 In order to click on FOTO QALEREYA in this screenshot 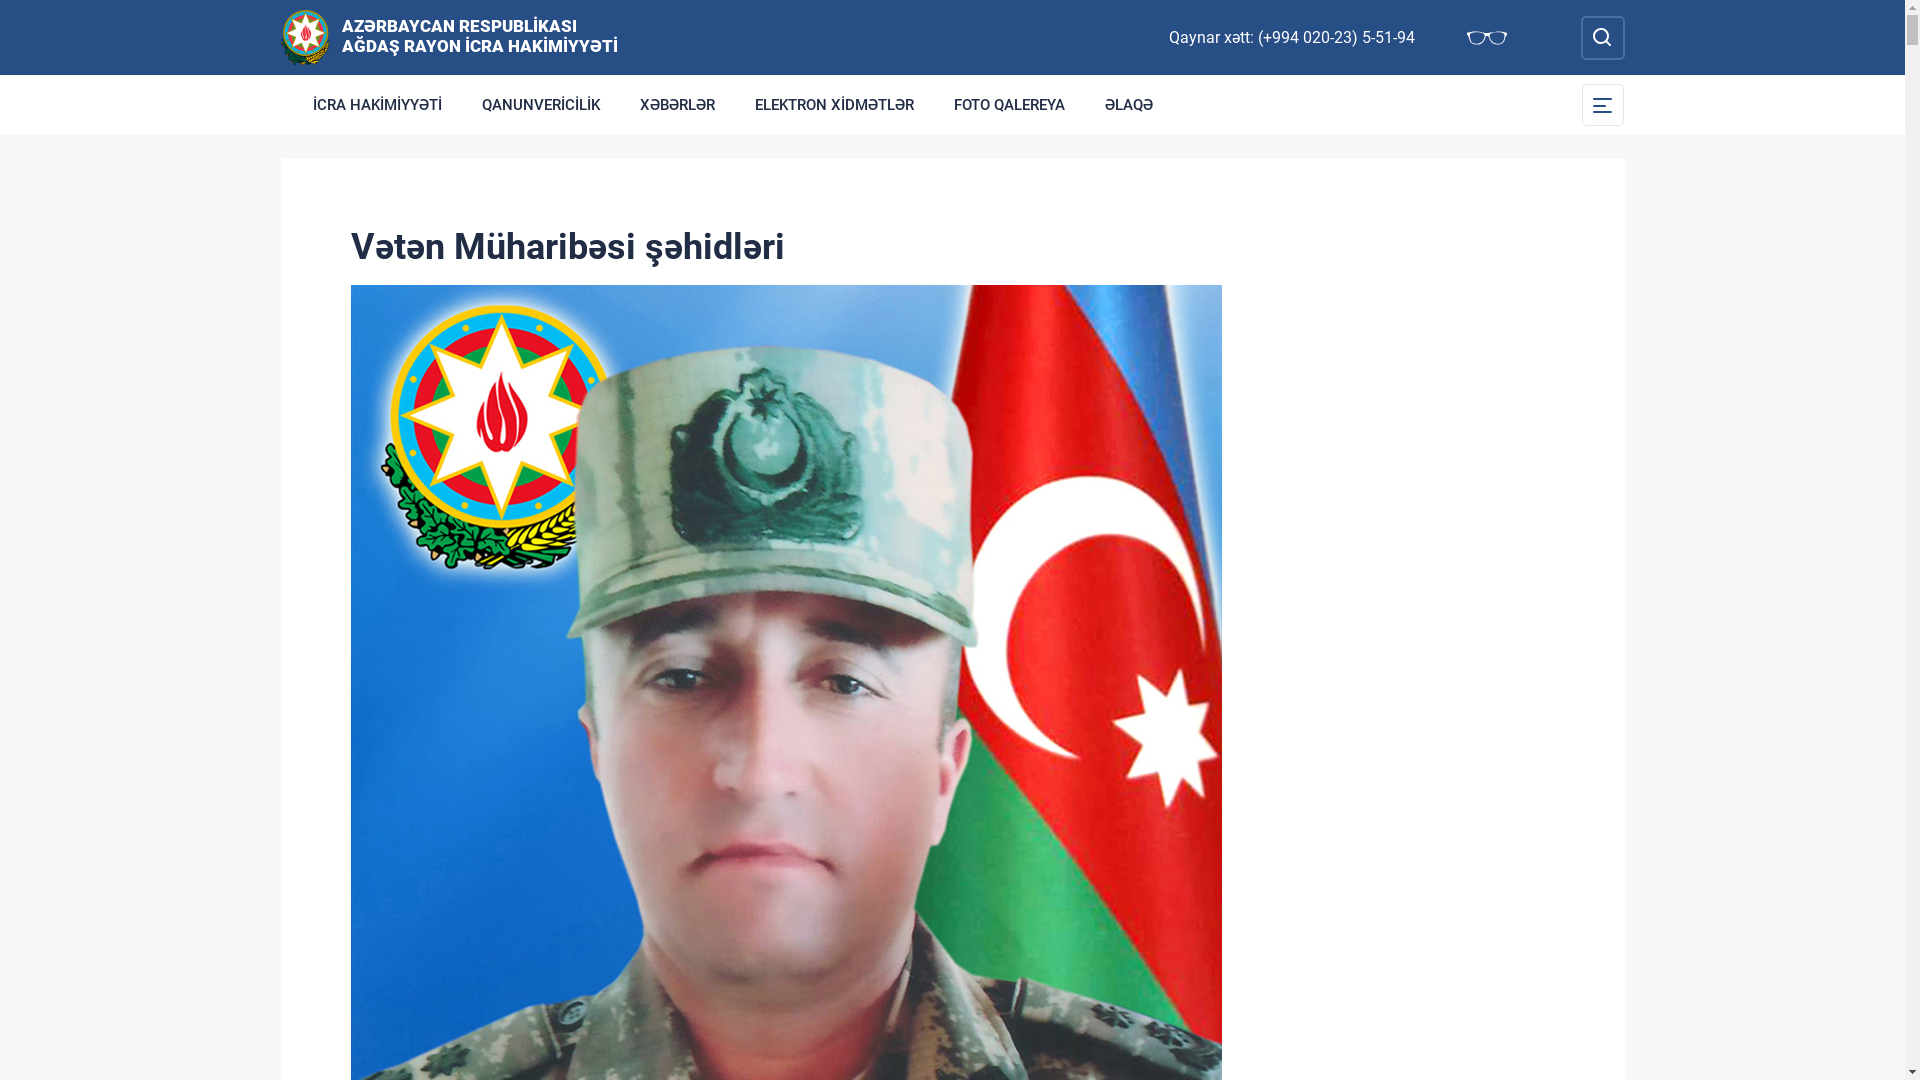, I will do `click(1010, 105)`.